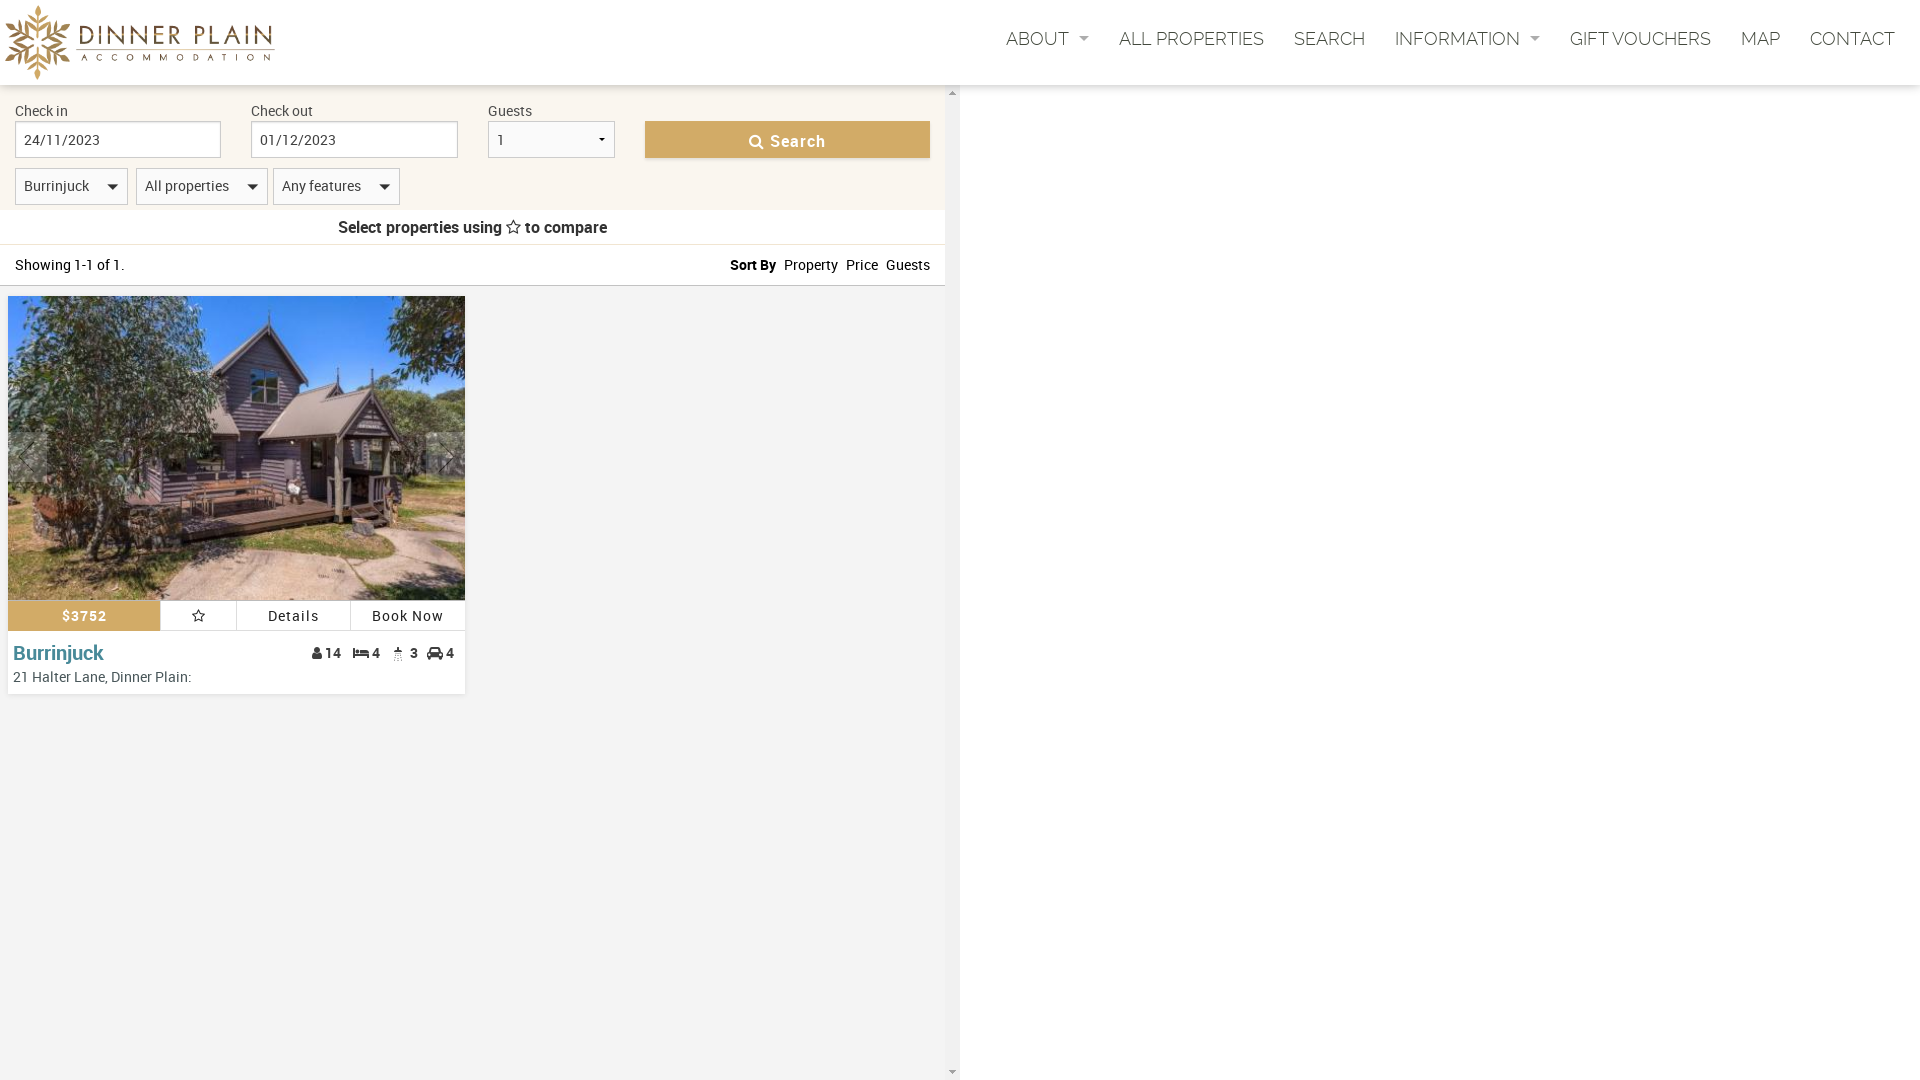 This screenshot has height=1080, width=1920. I want to click on SKI HIRE, so click(1468, 120).